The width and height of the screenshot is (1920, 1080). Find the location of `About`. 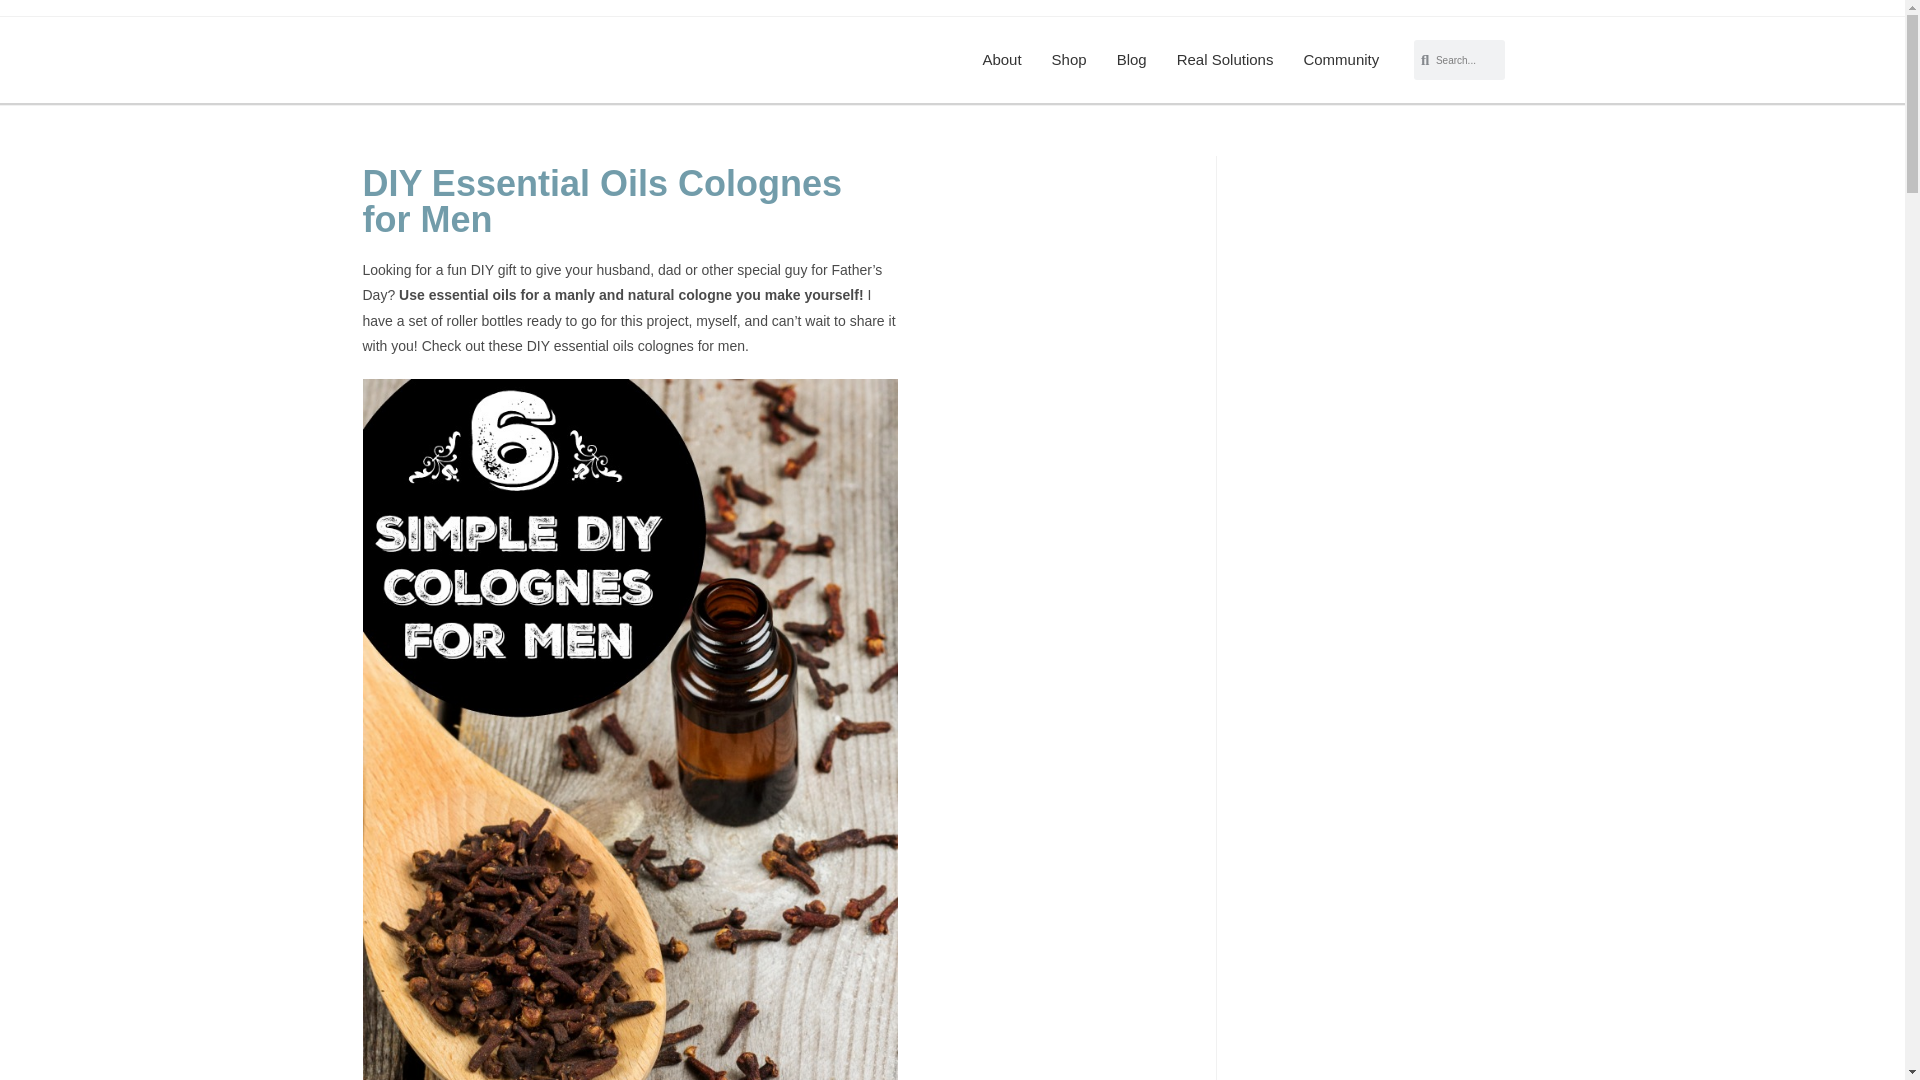

About is located at coordinates (1002, 60).